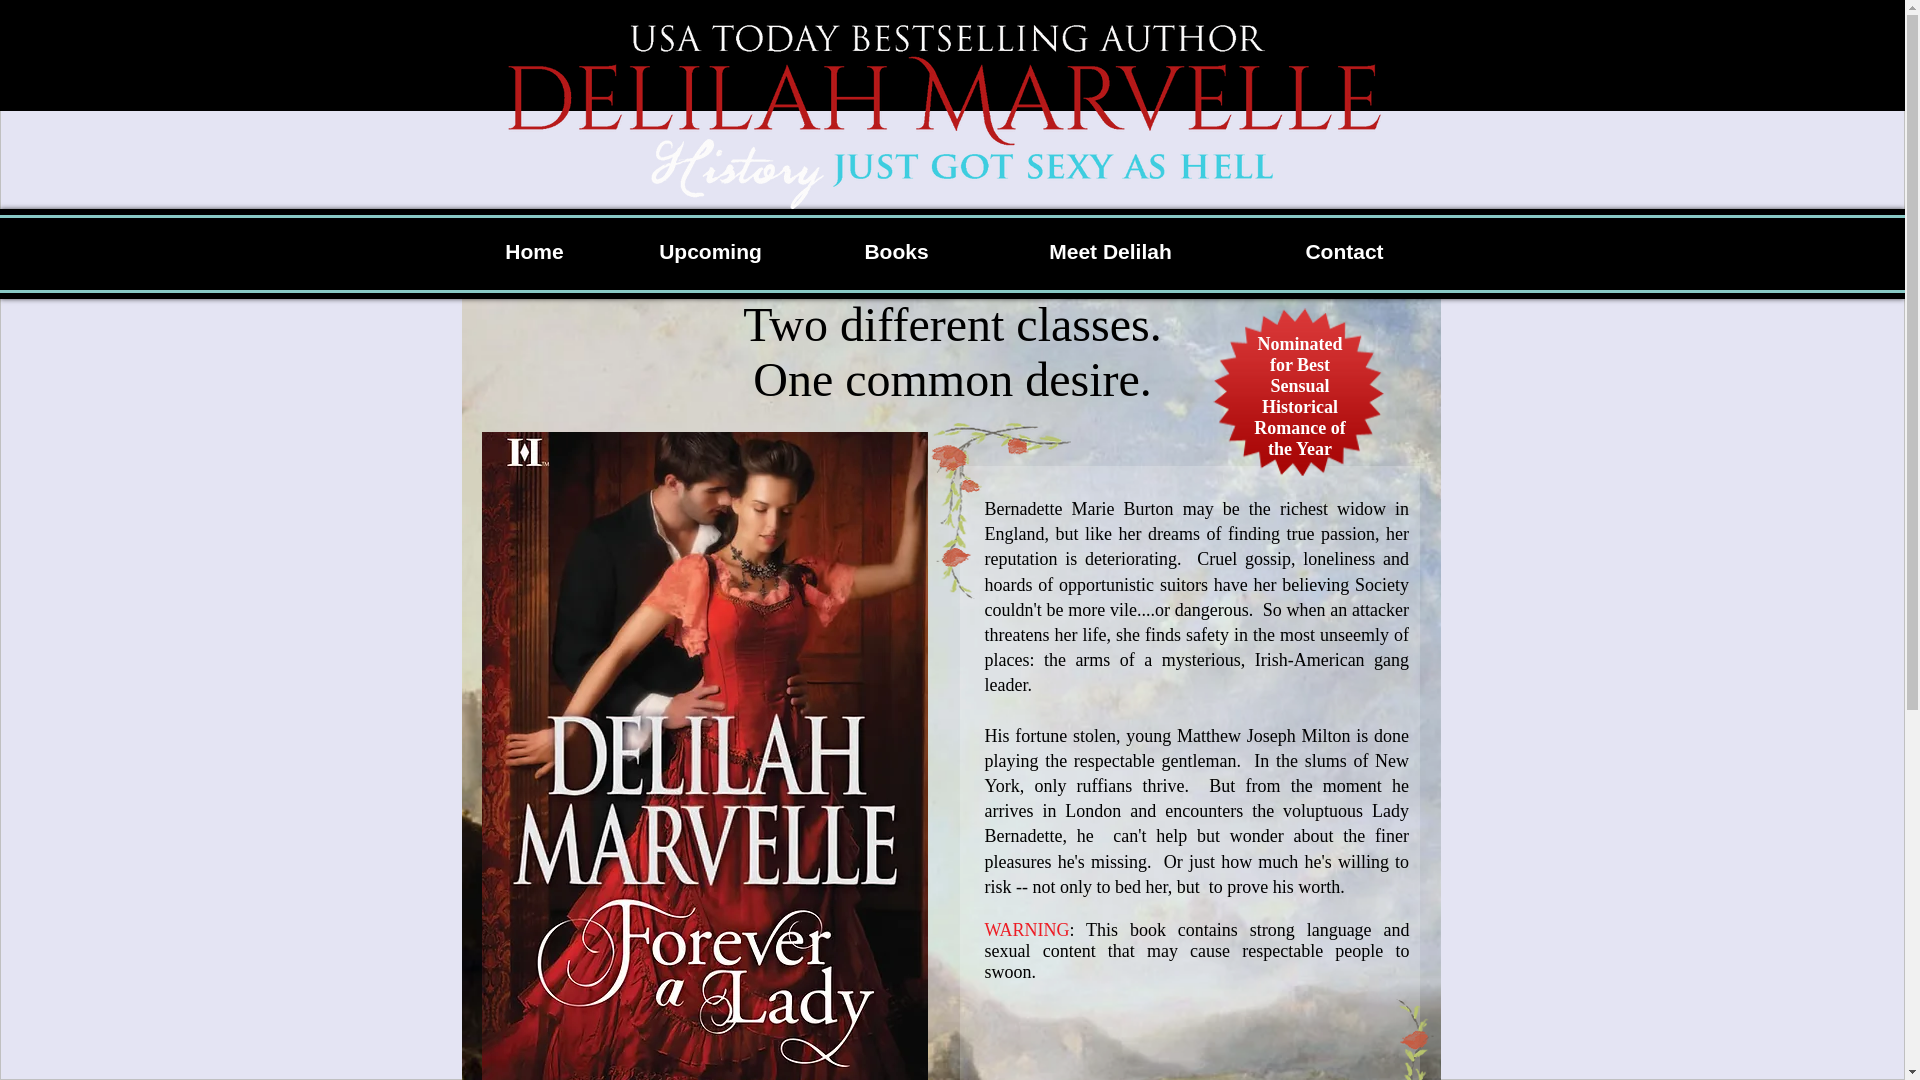 This screenshot has width=1920, height=1080. Describe the element at coordinates (534, 251) in the screenshot. I see `Home` at that location.